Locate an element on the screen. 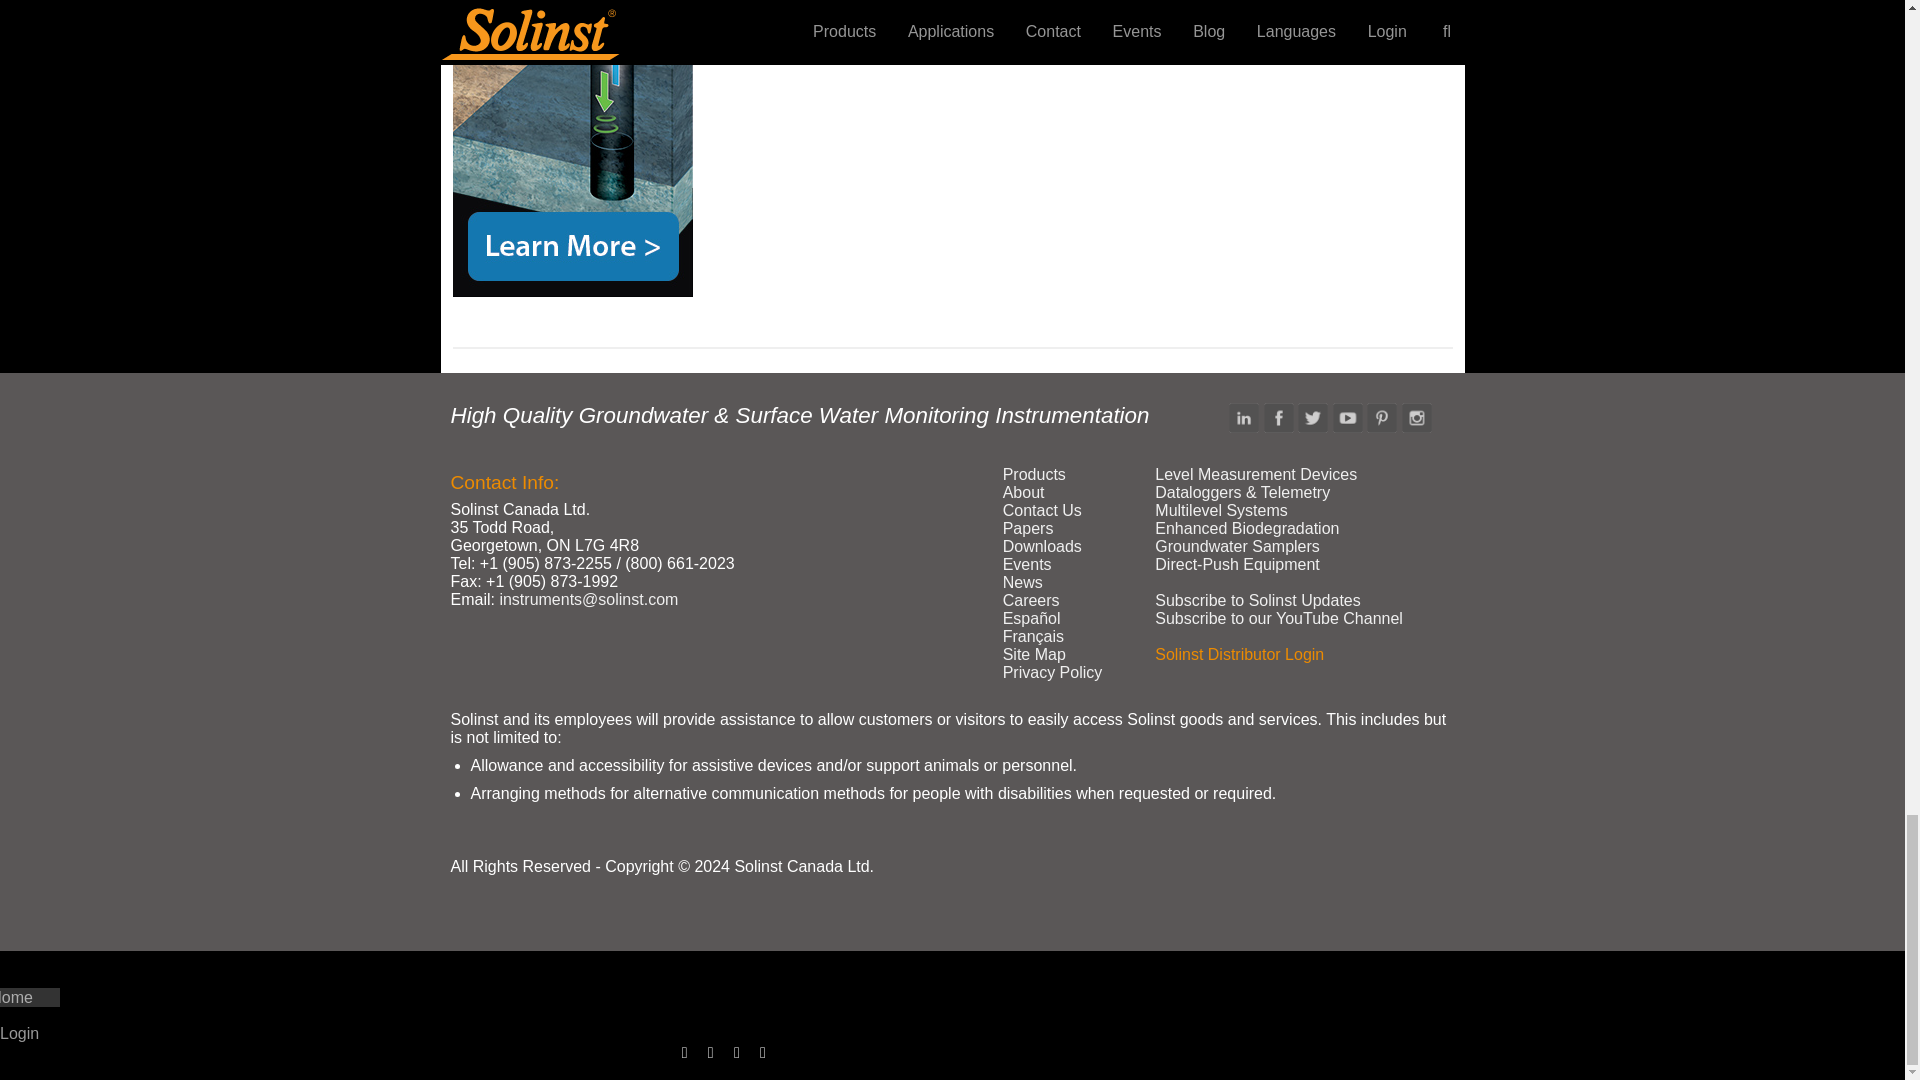  Facebook is located at coordinates (1278, 418).